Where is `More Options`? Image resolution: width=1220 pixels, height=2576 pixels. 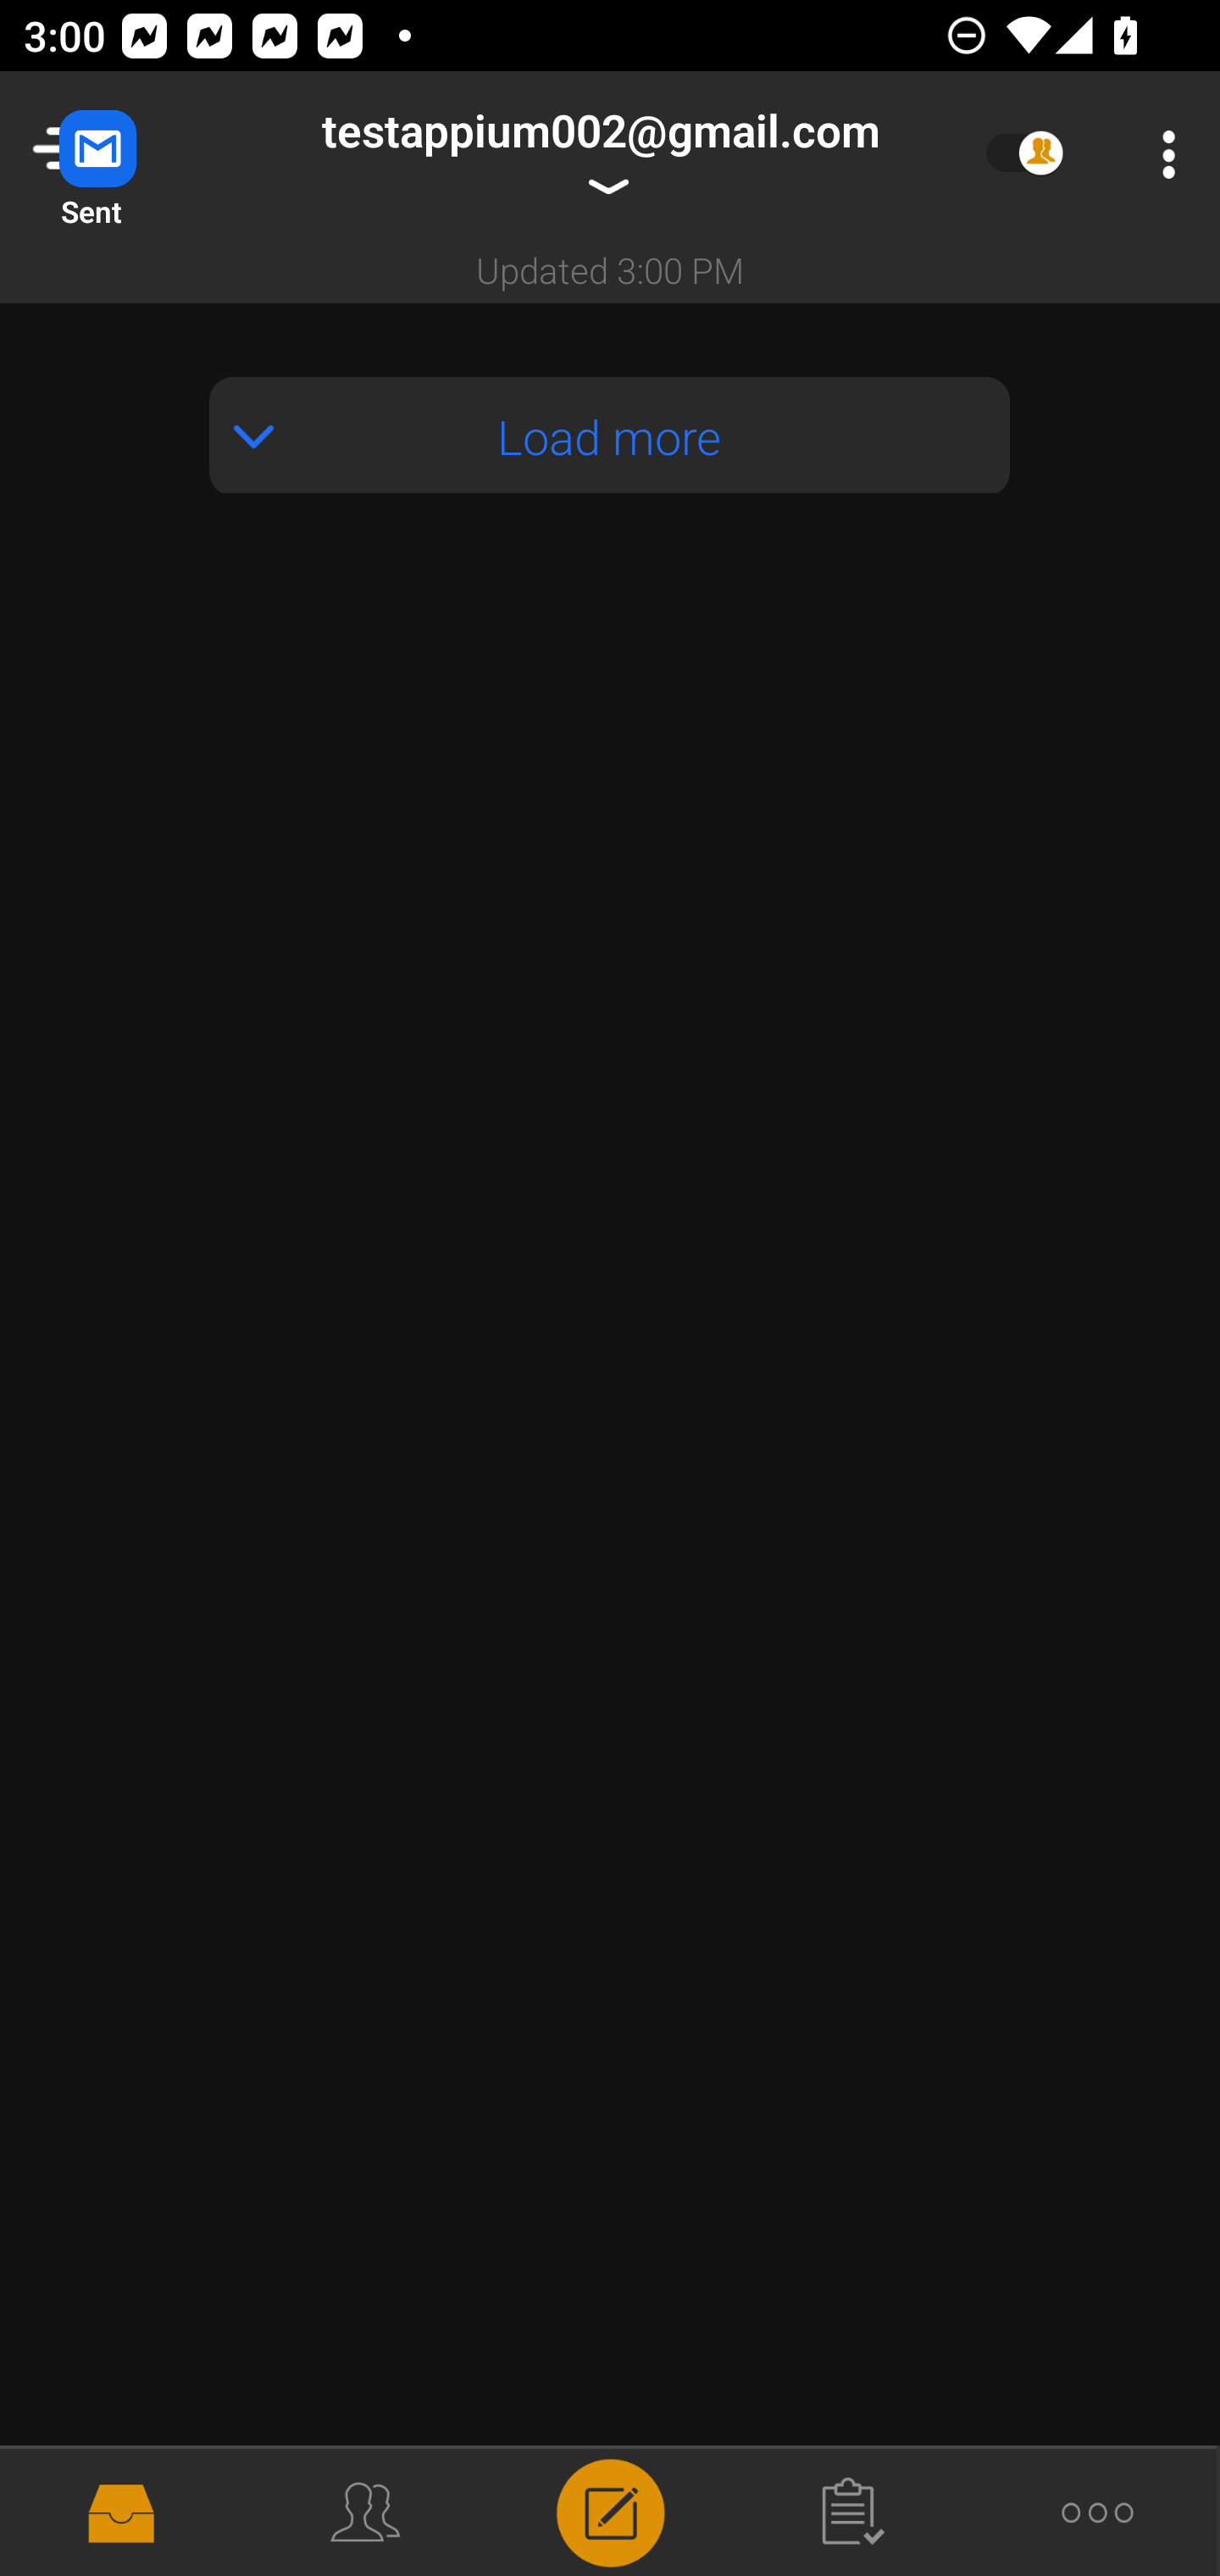 More Options is located at coordinates (1161, 154).